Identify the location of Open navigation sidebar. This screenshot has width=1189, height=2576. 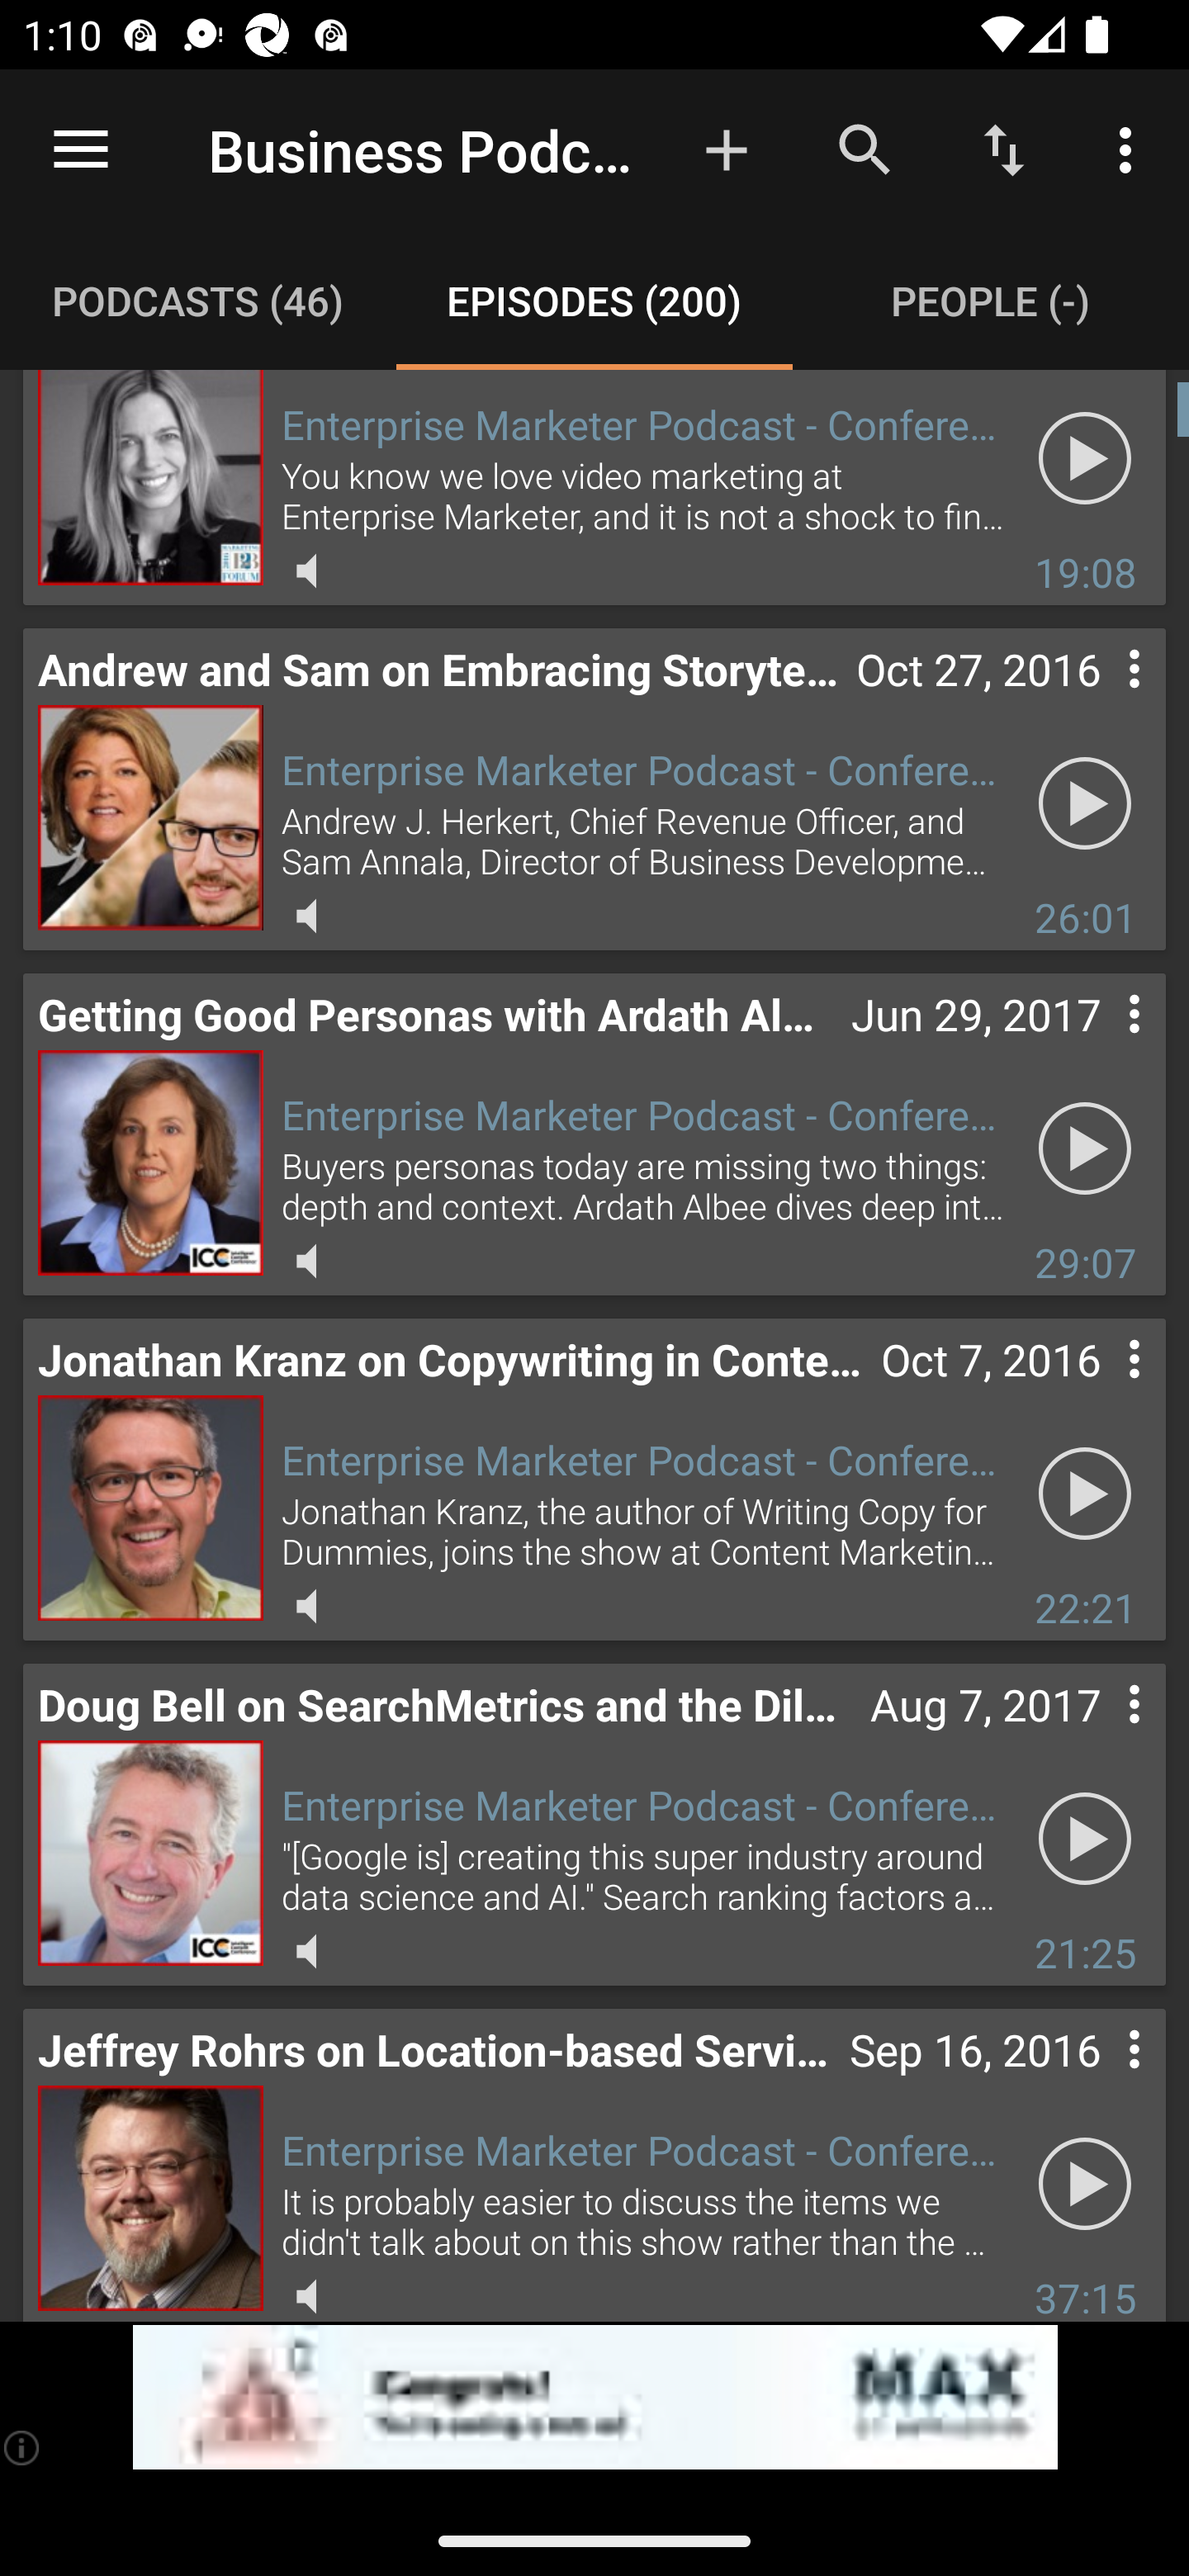
(81, 150).